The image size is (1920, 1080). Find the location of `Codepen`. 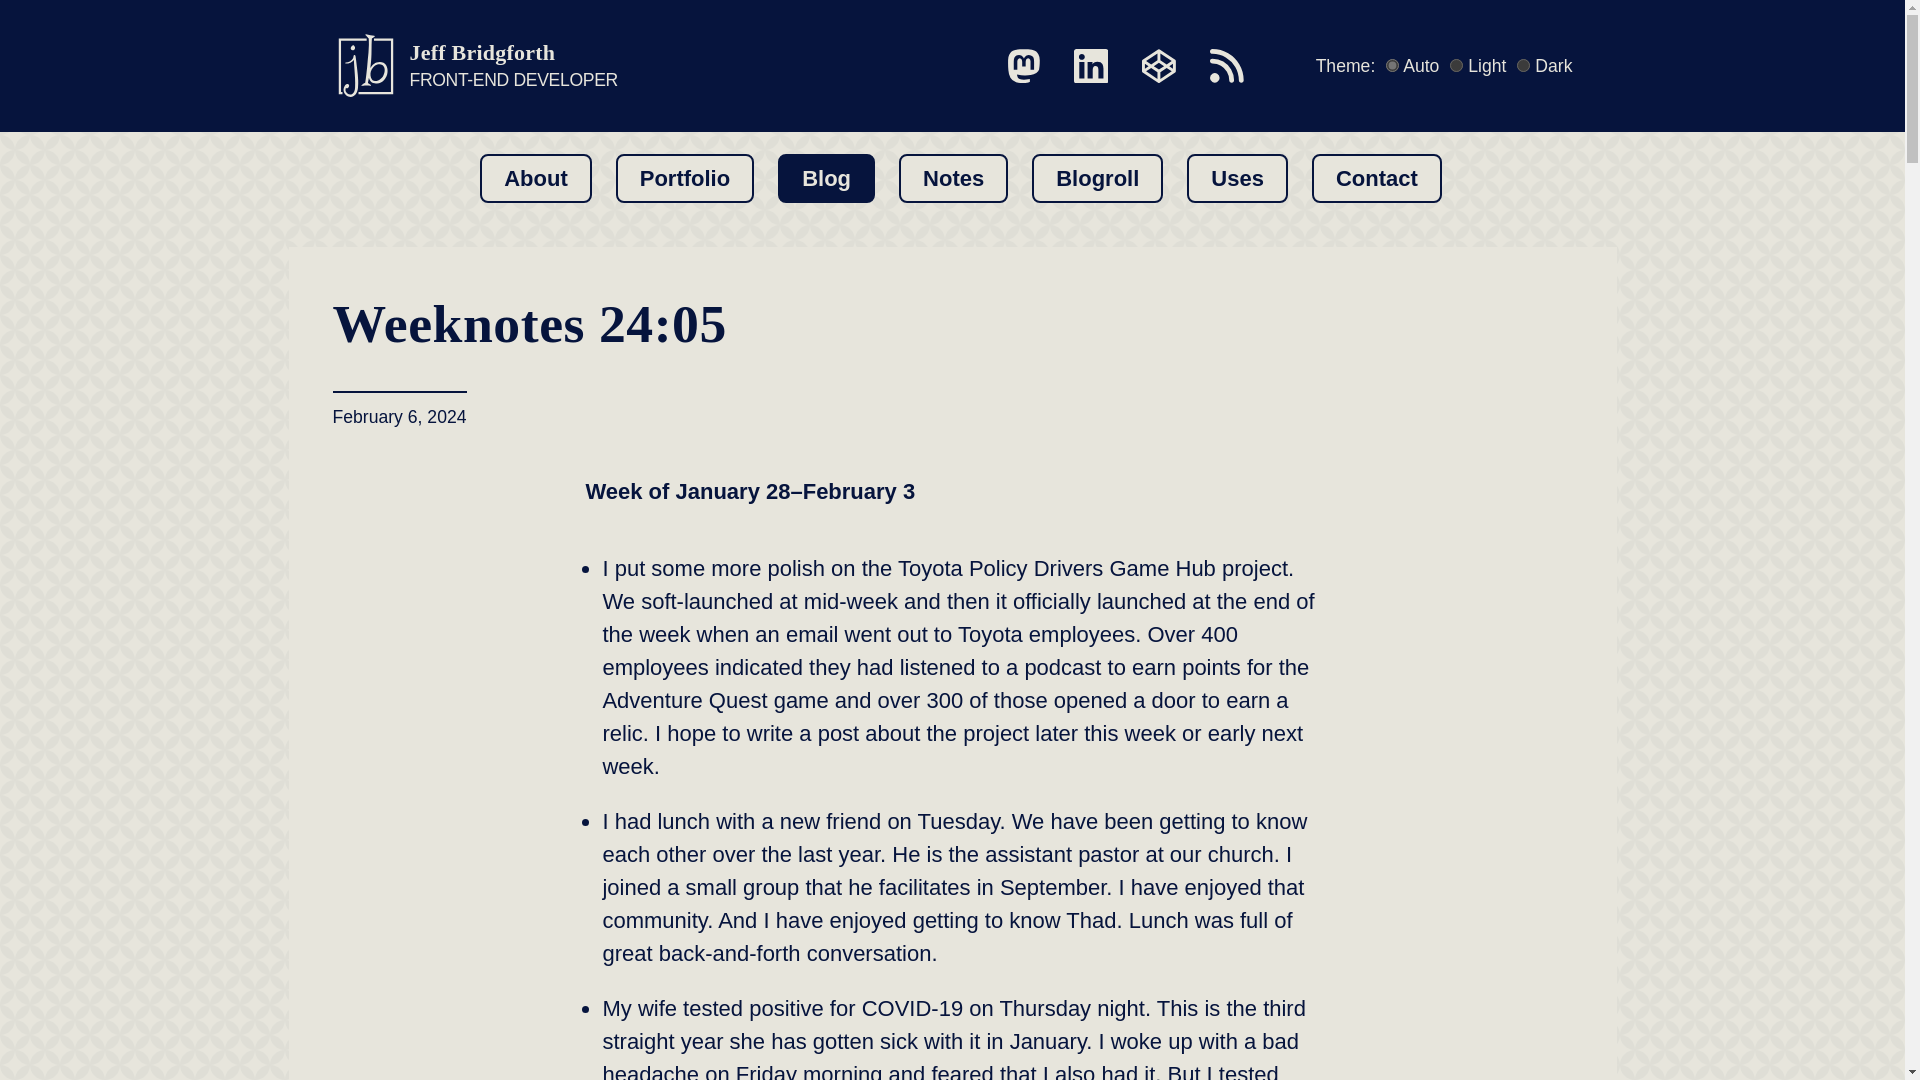

Codepen is located at coordinates (1159, 66).